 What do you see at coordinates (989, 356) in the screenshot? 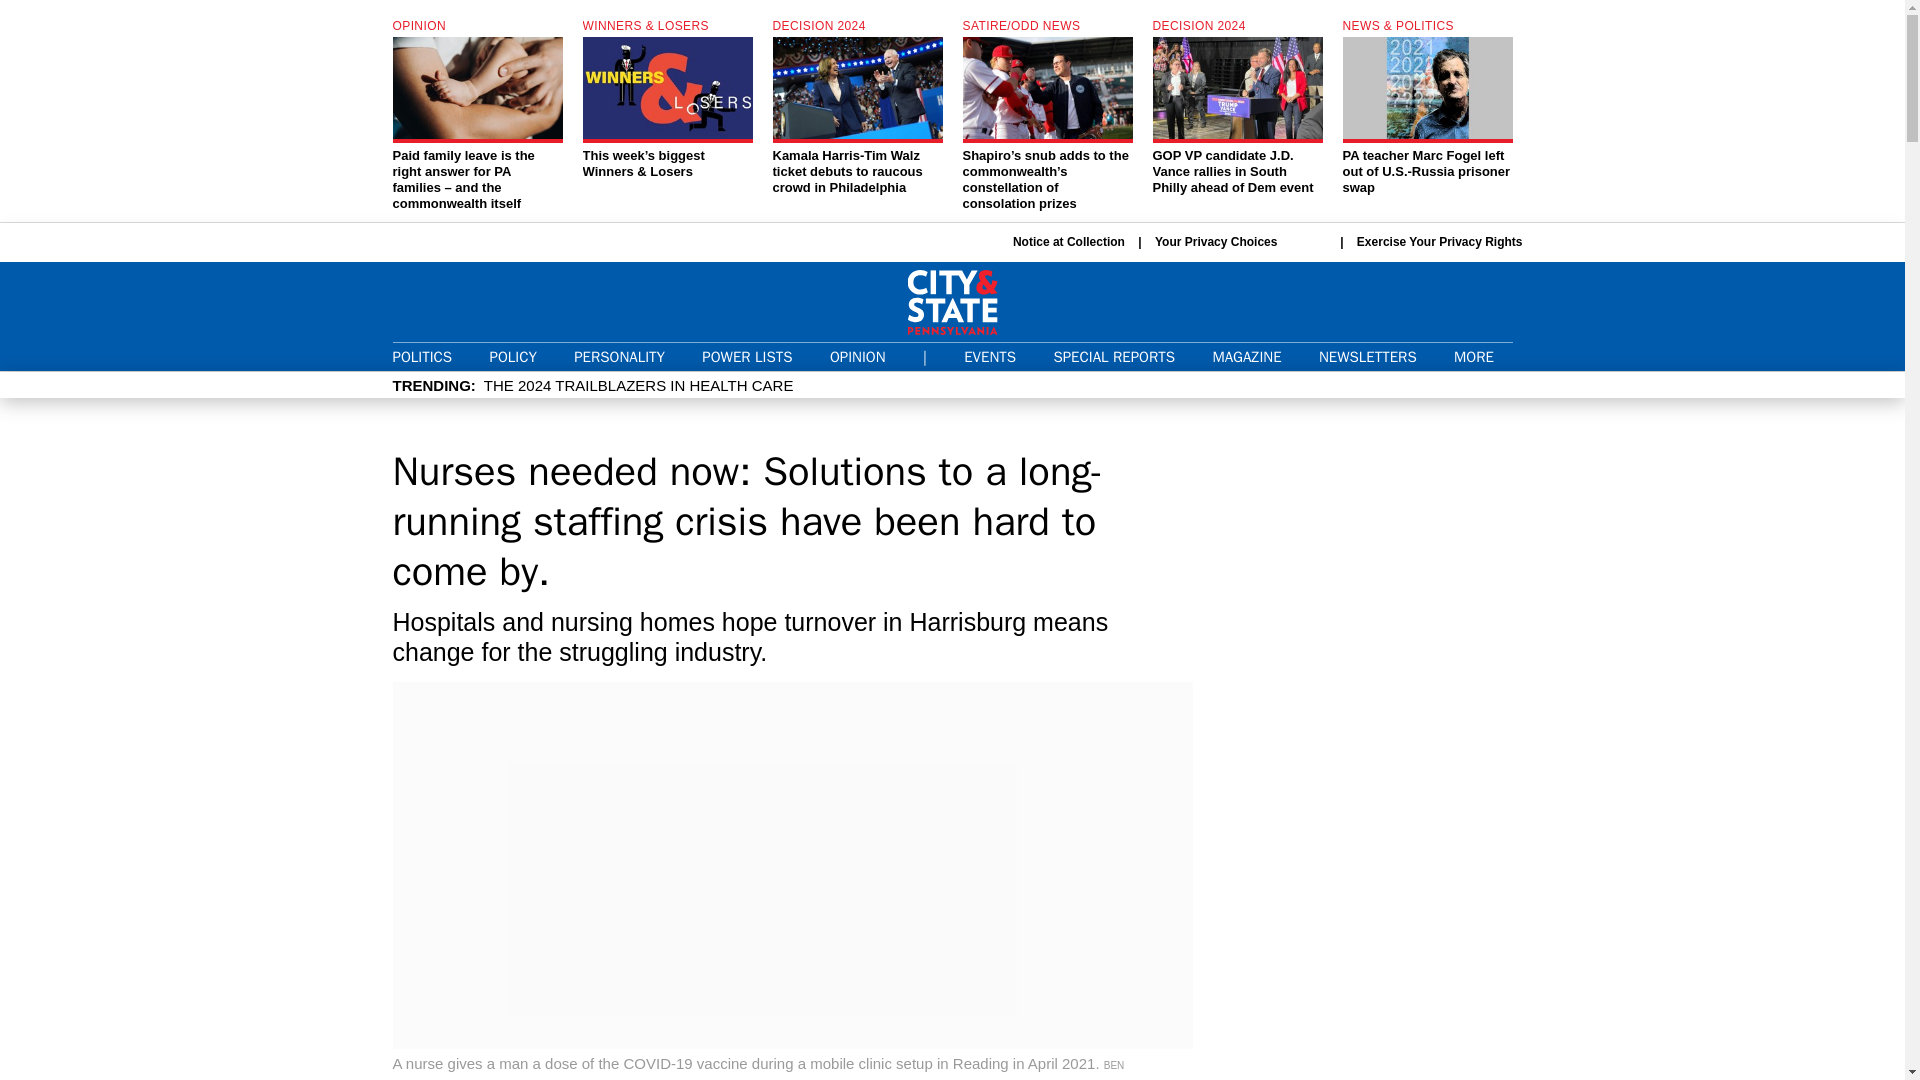
I see `EVENTS` at bounding box center [989, 356].